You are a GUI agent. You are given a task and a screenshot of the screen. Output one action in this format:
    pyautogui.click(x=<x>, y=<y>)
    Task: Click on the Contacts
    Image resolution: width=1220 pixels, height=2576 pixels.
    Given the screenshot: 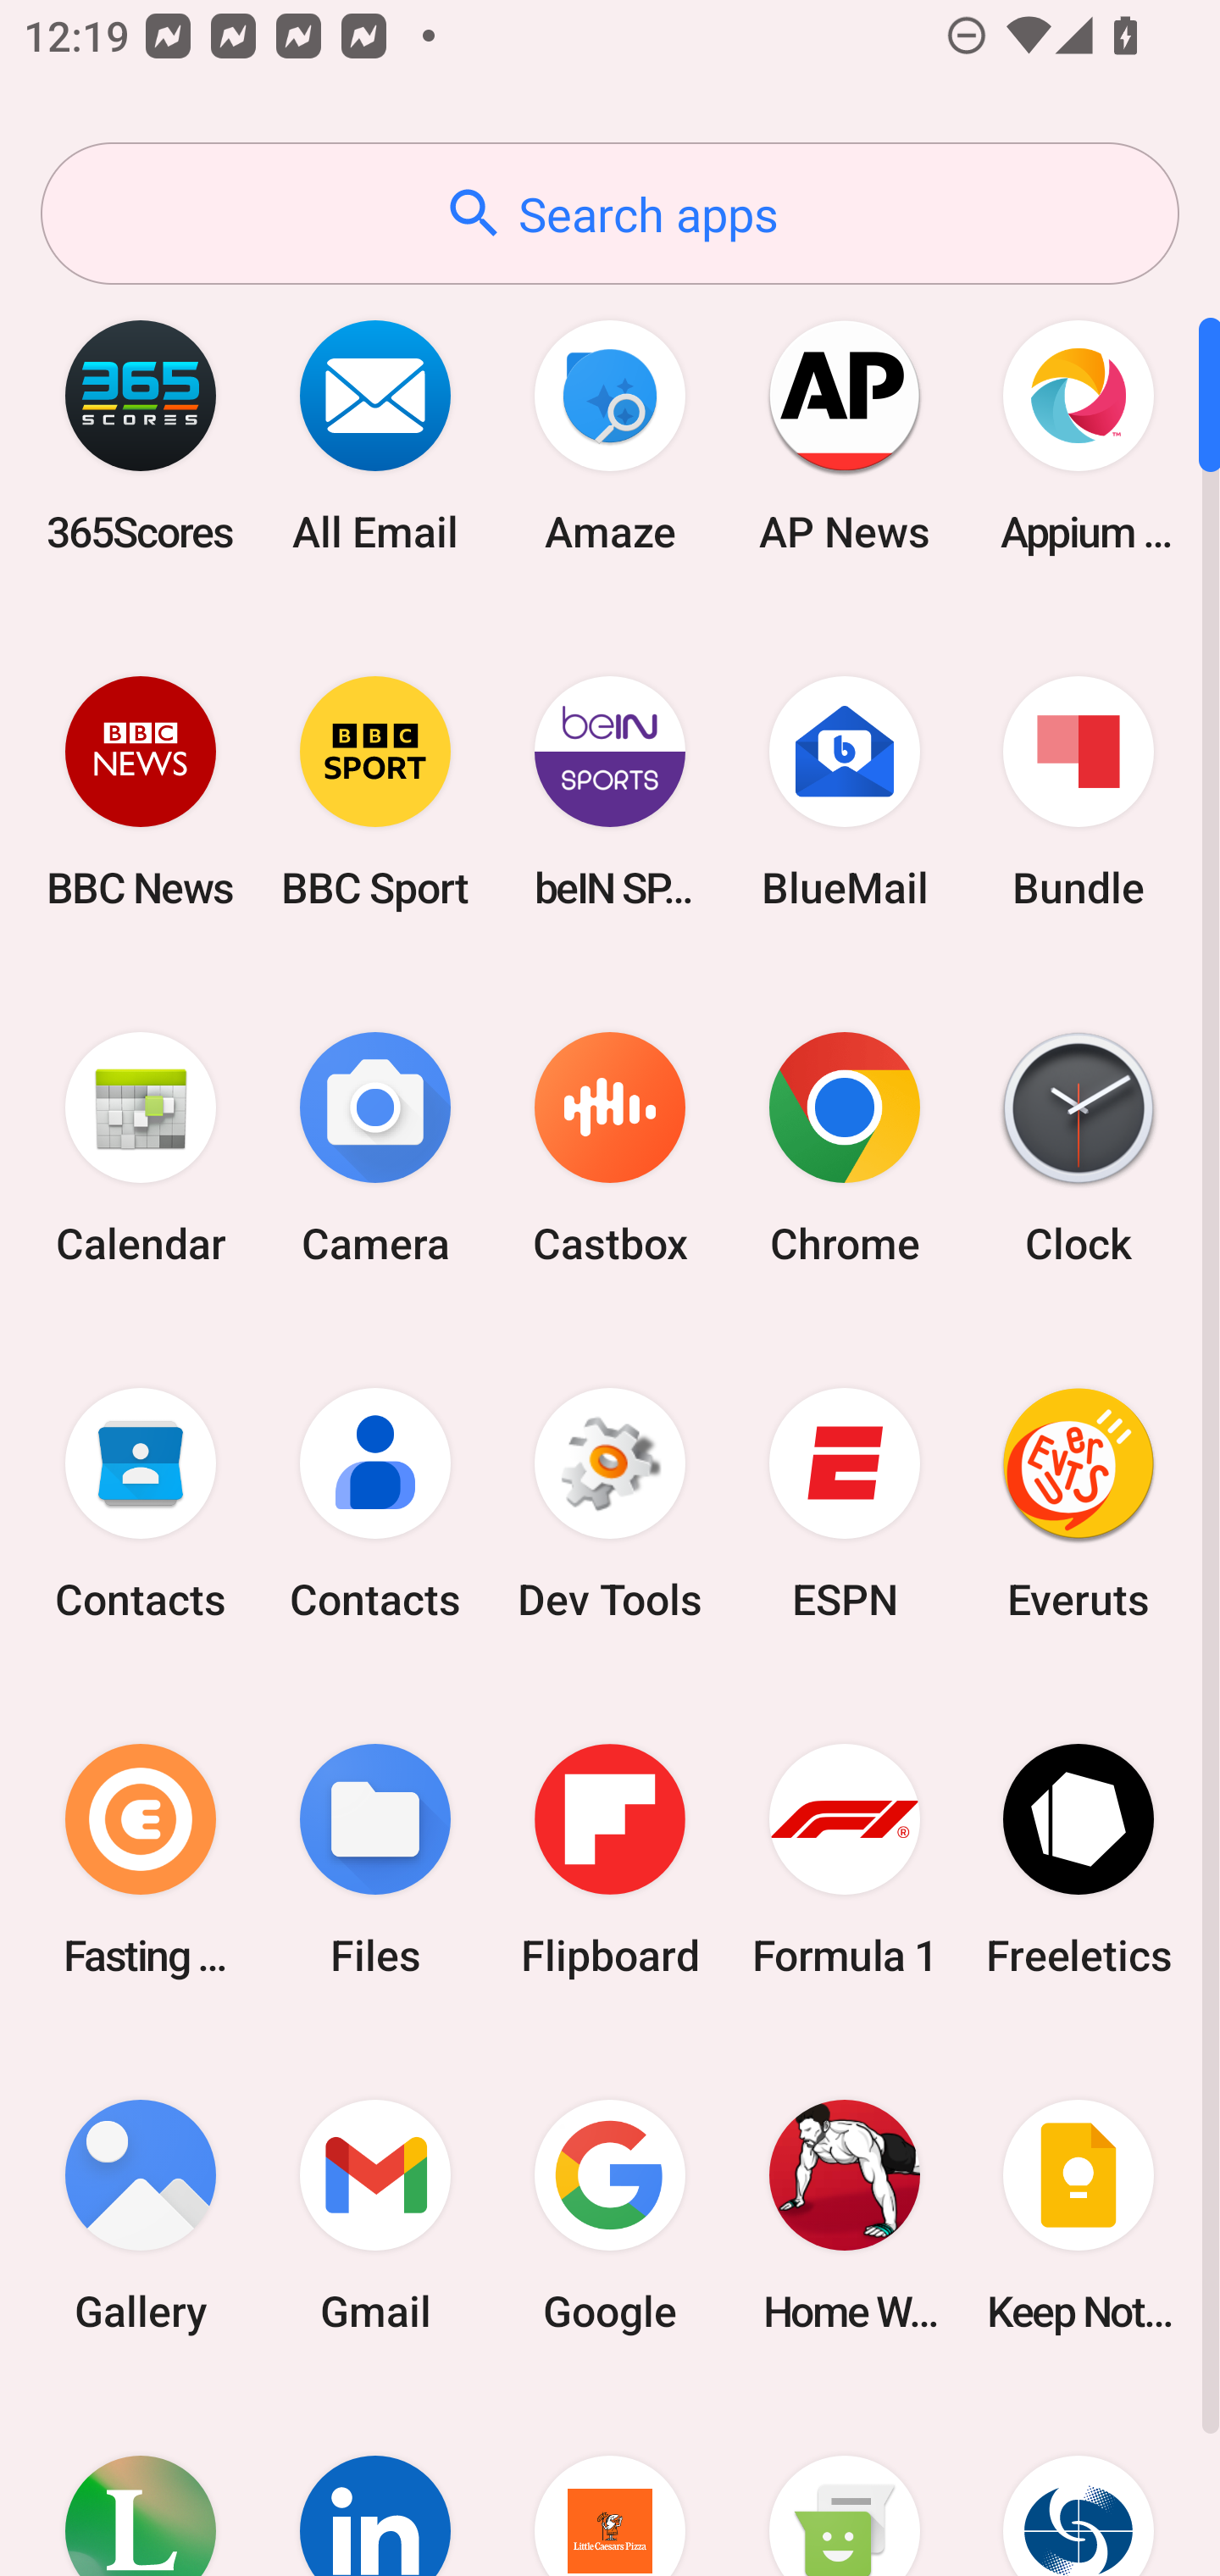 What is the action you would take?
    pyautogui.click(x=375, y=1504)
    